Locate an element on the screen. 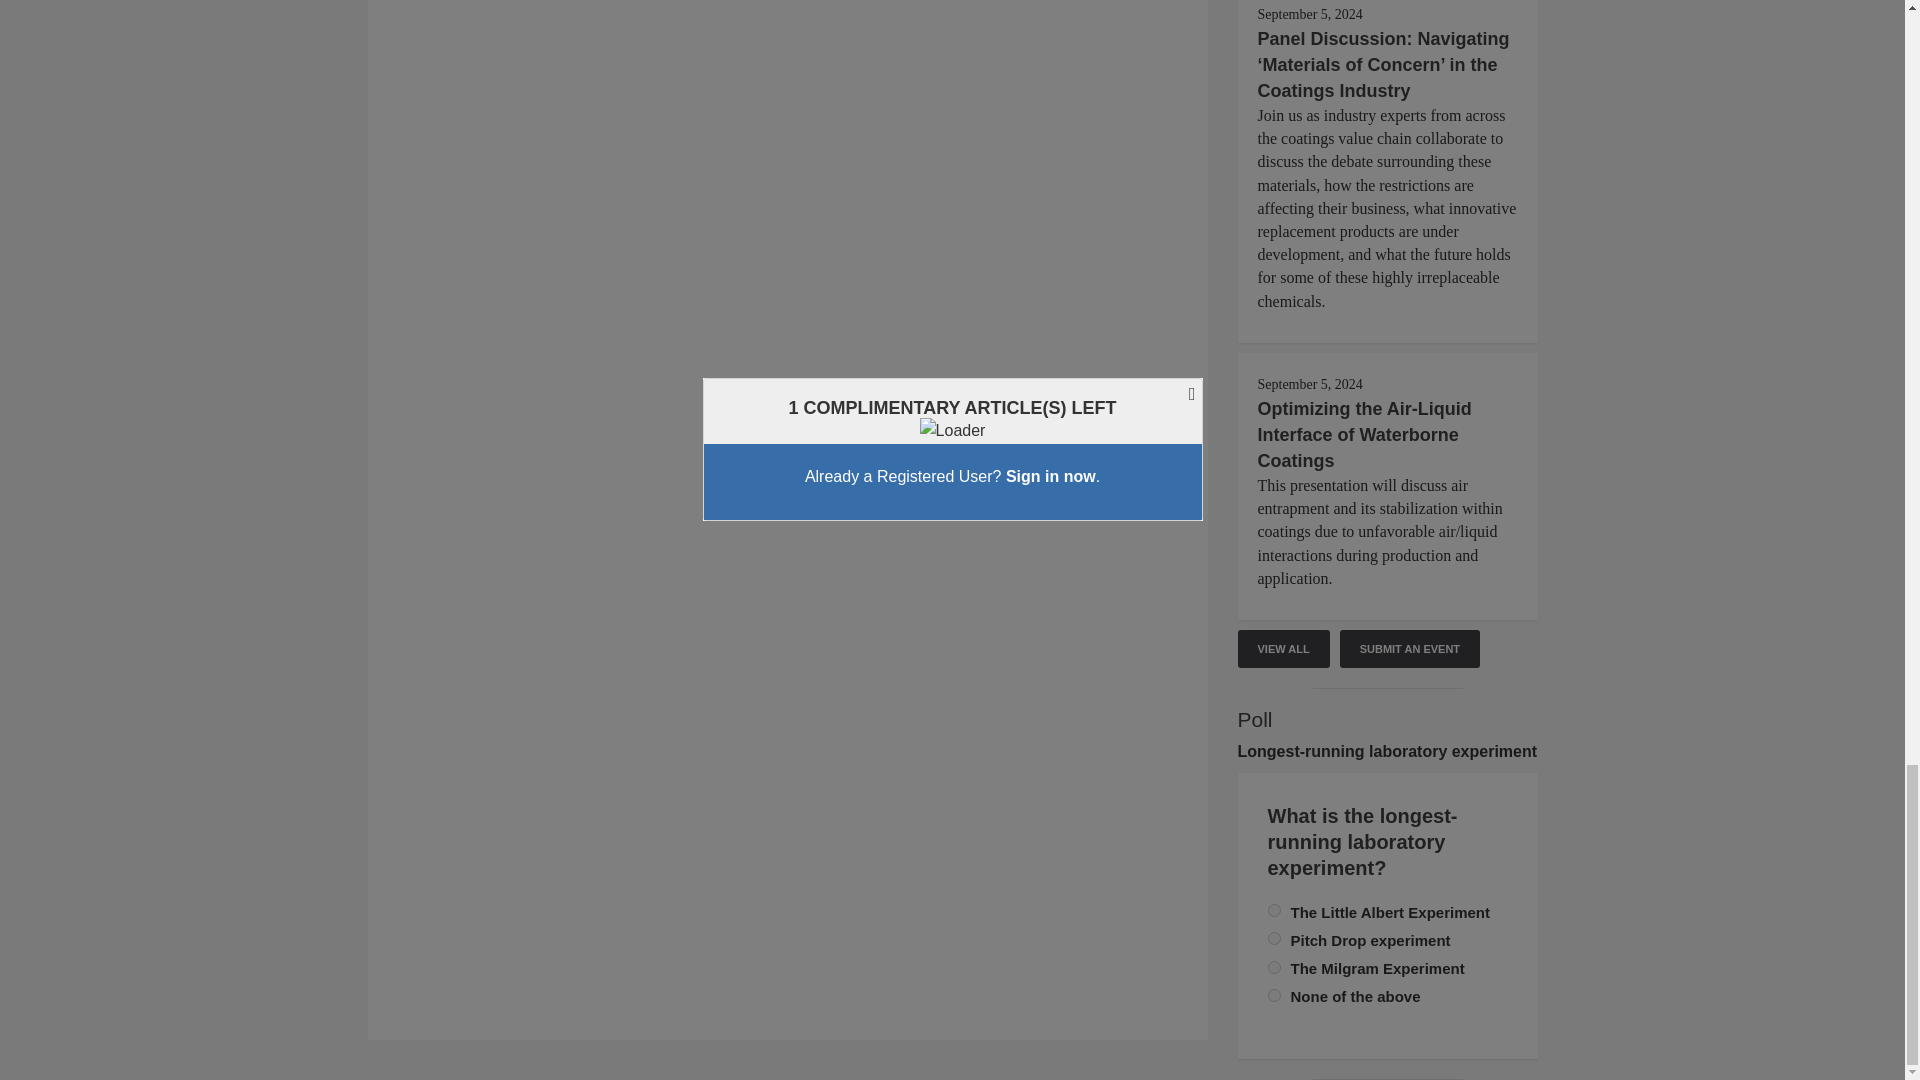 This screenshot has height=1080, width=1920. 230 is located at coordinates (1274, 938).